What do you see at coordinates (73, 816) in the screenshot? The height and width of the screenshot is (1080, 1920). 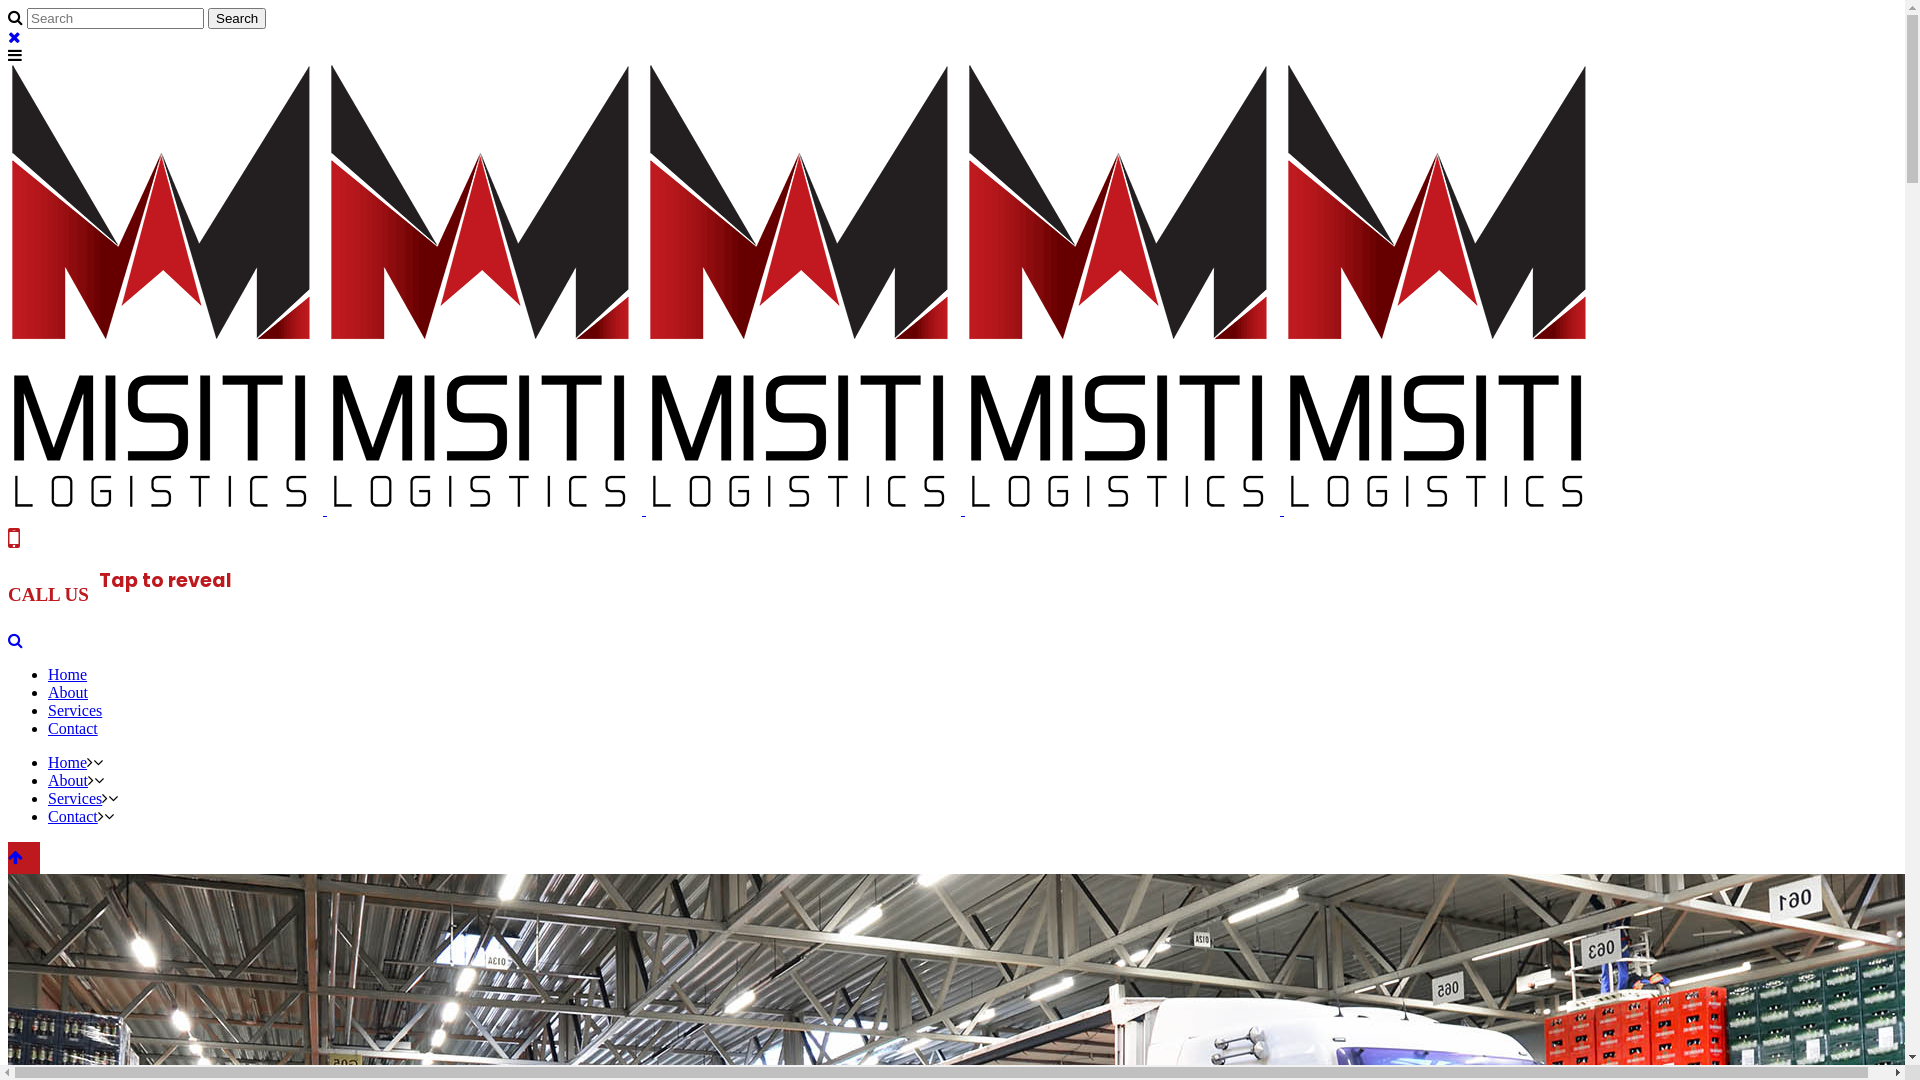 I see `Contact` at bounding box center [73, 816].